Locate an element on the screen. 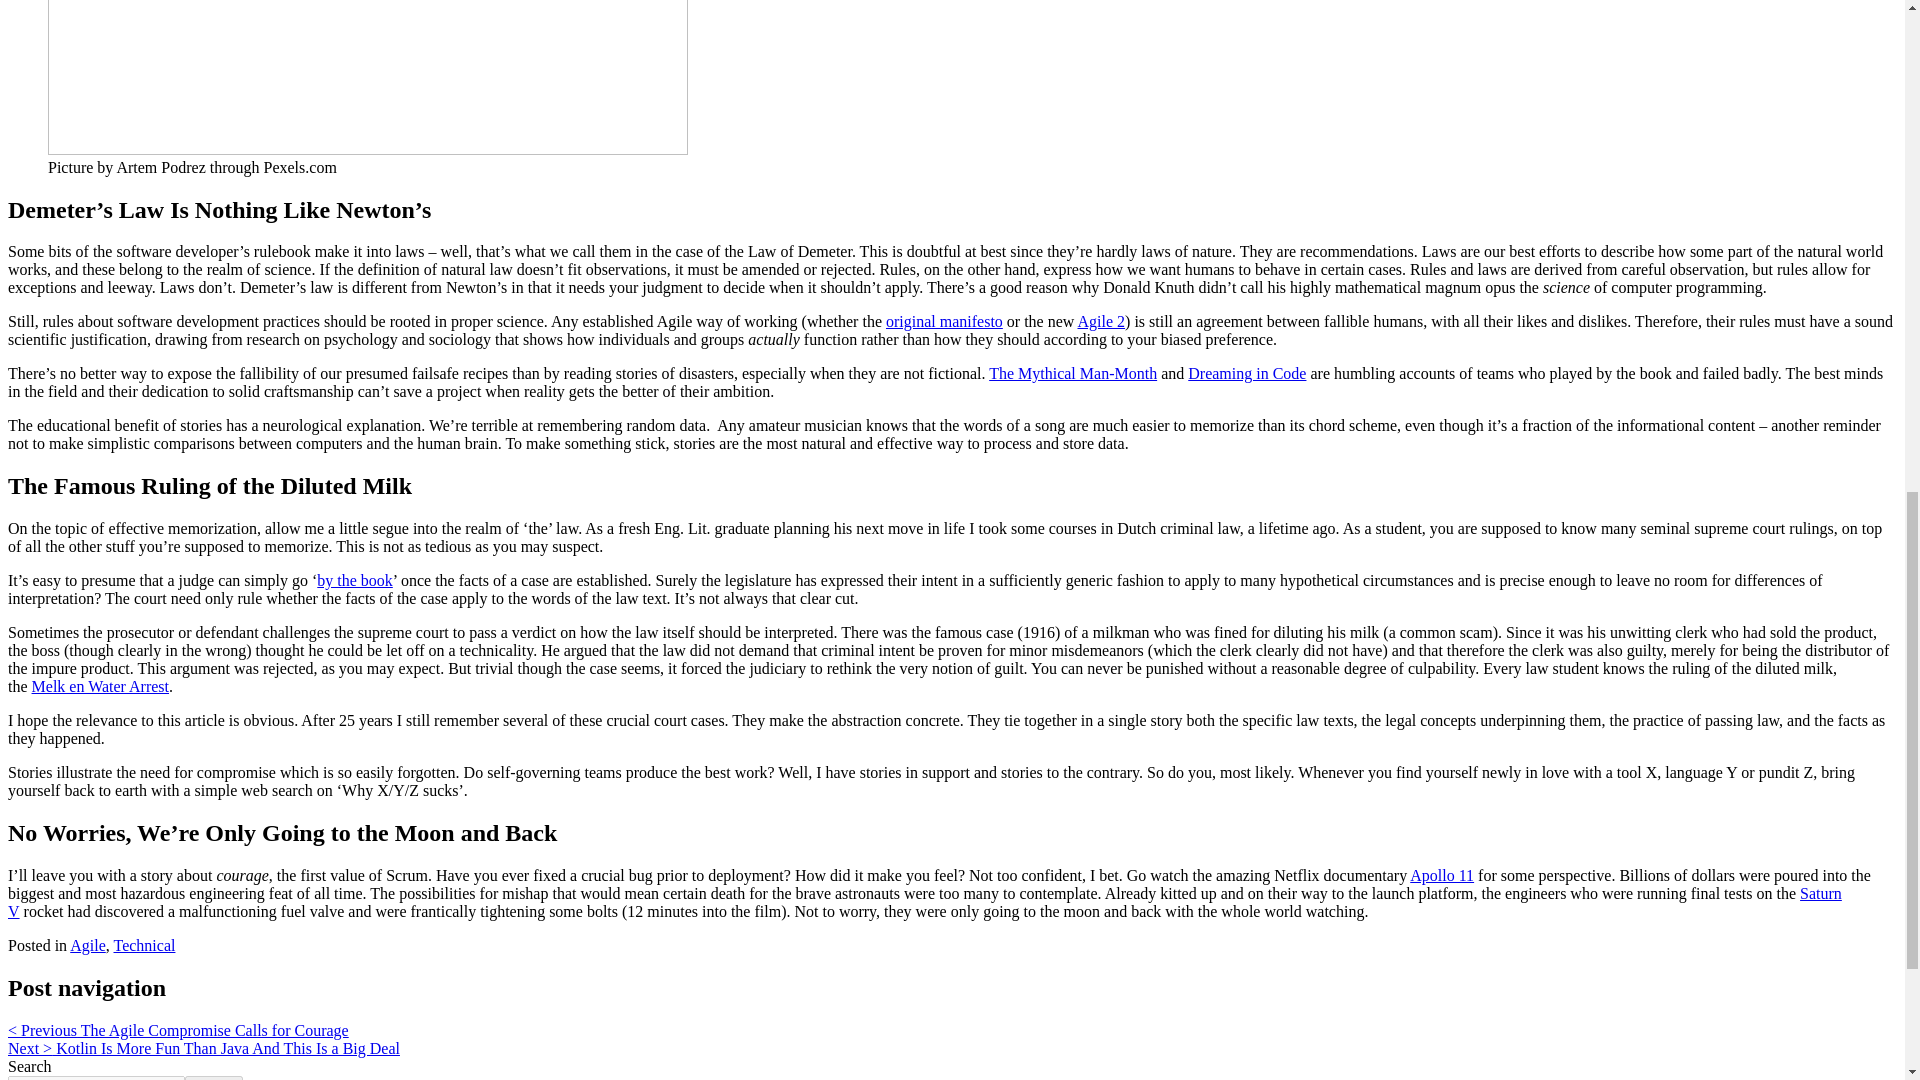 The height and width of the screenshot is (1080, 1920). Dreaming in Code is located at coordinates (1246, 374).